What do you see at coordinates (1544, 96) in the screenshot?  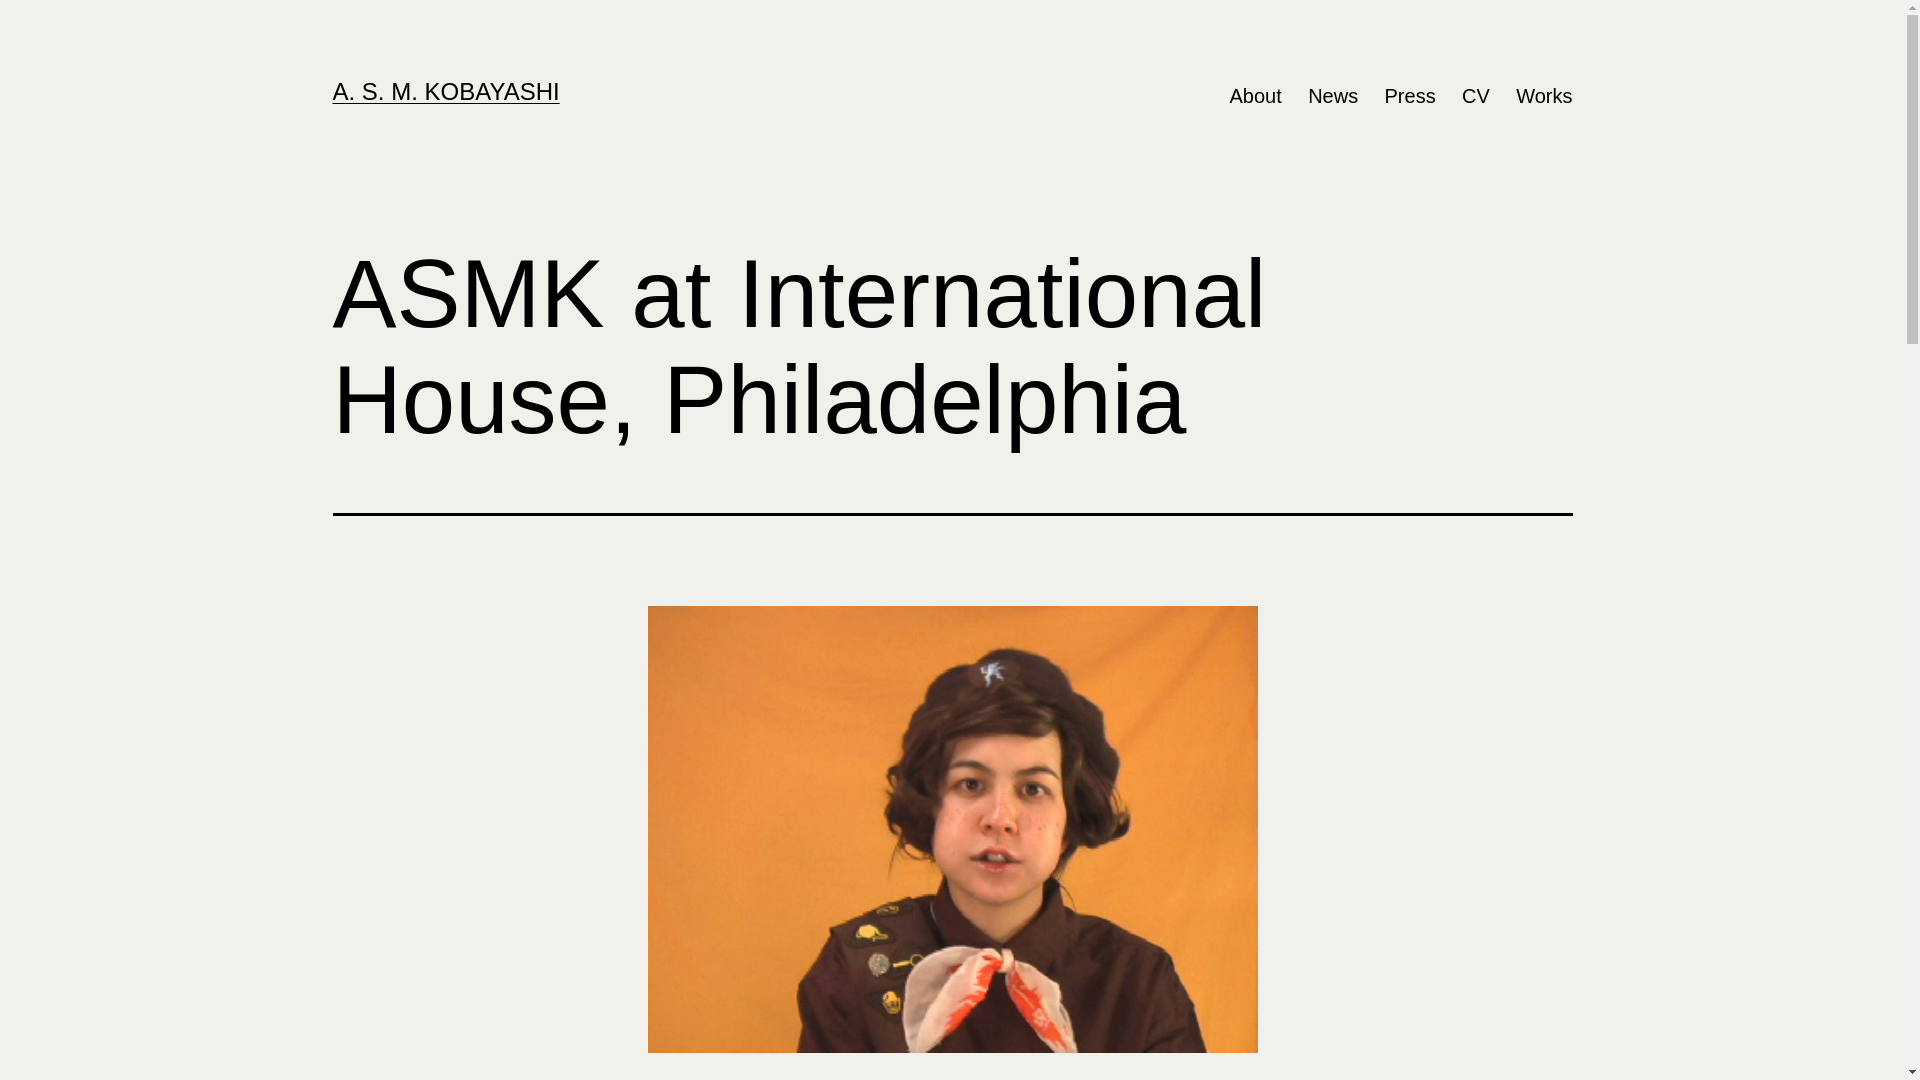 I see `Works` at bounding box center [1544, 96].